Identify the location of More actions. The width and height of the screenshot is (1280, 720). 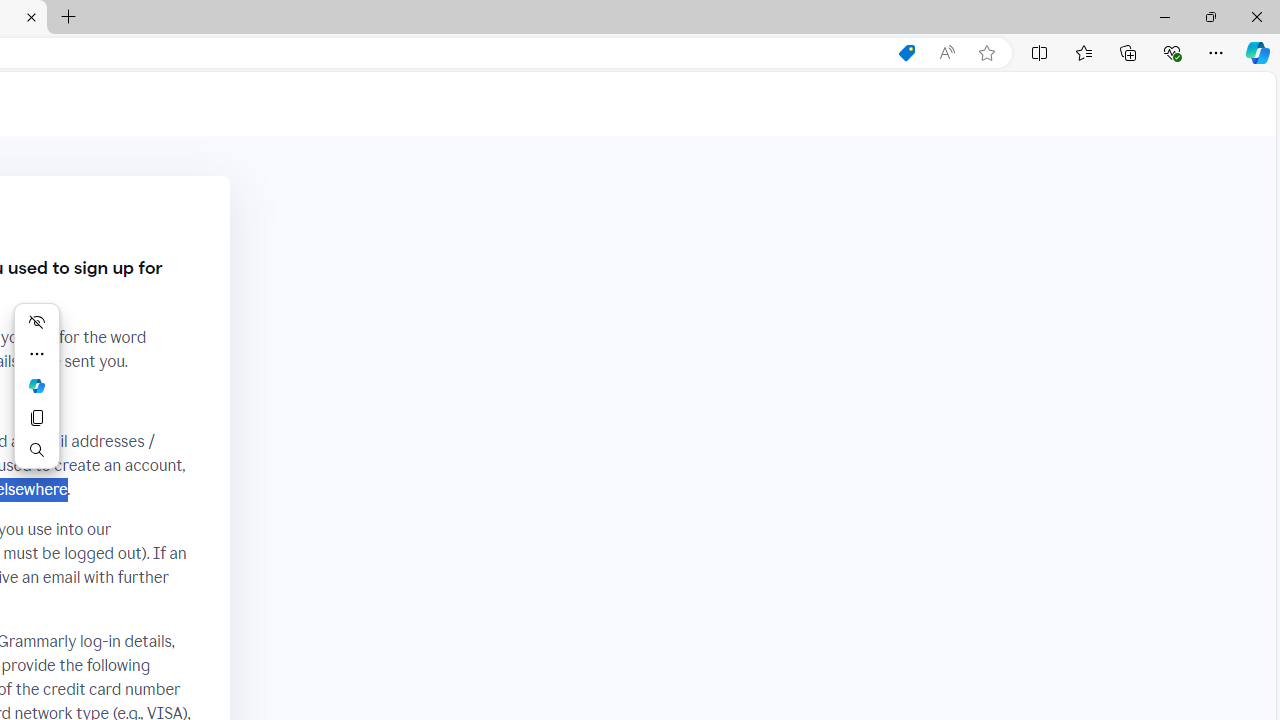
(36, 354).